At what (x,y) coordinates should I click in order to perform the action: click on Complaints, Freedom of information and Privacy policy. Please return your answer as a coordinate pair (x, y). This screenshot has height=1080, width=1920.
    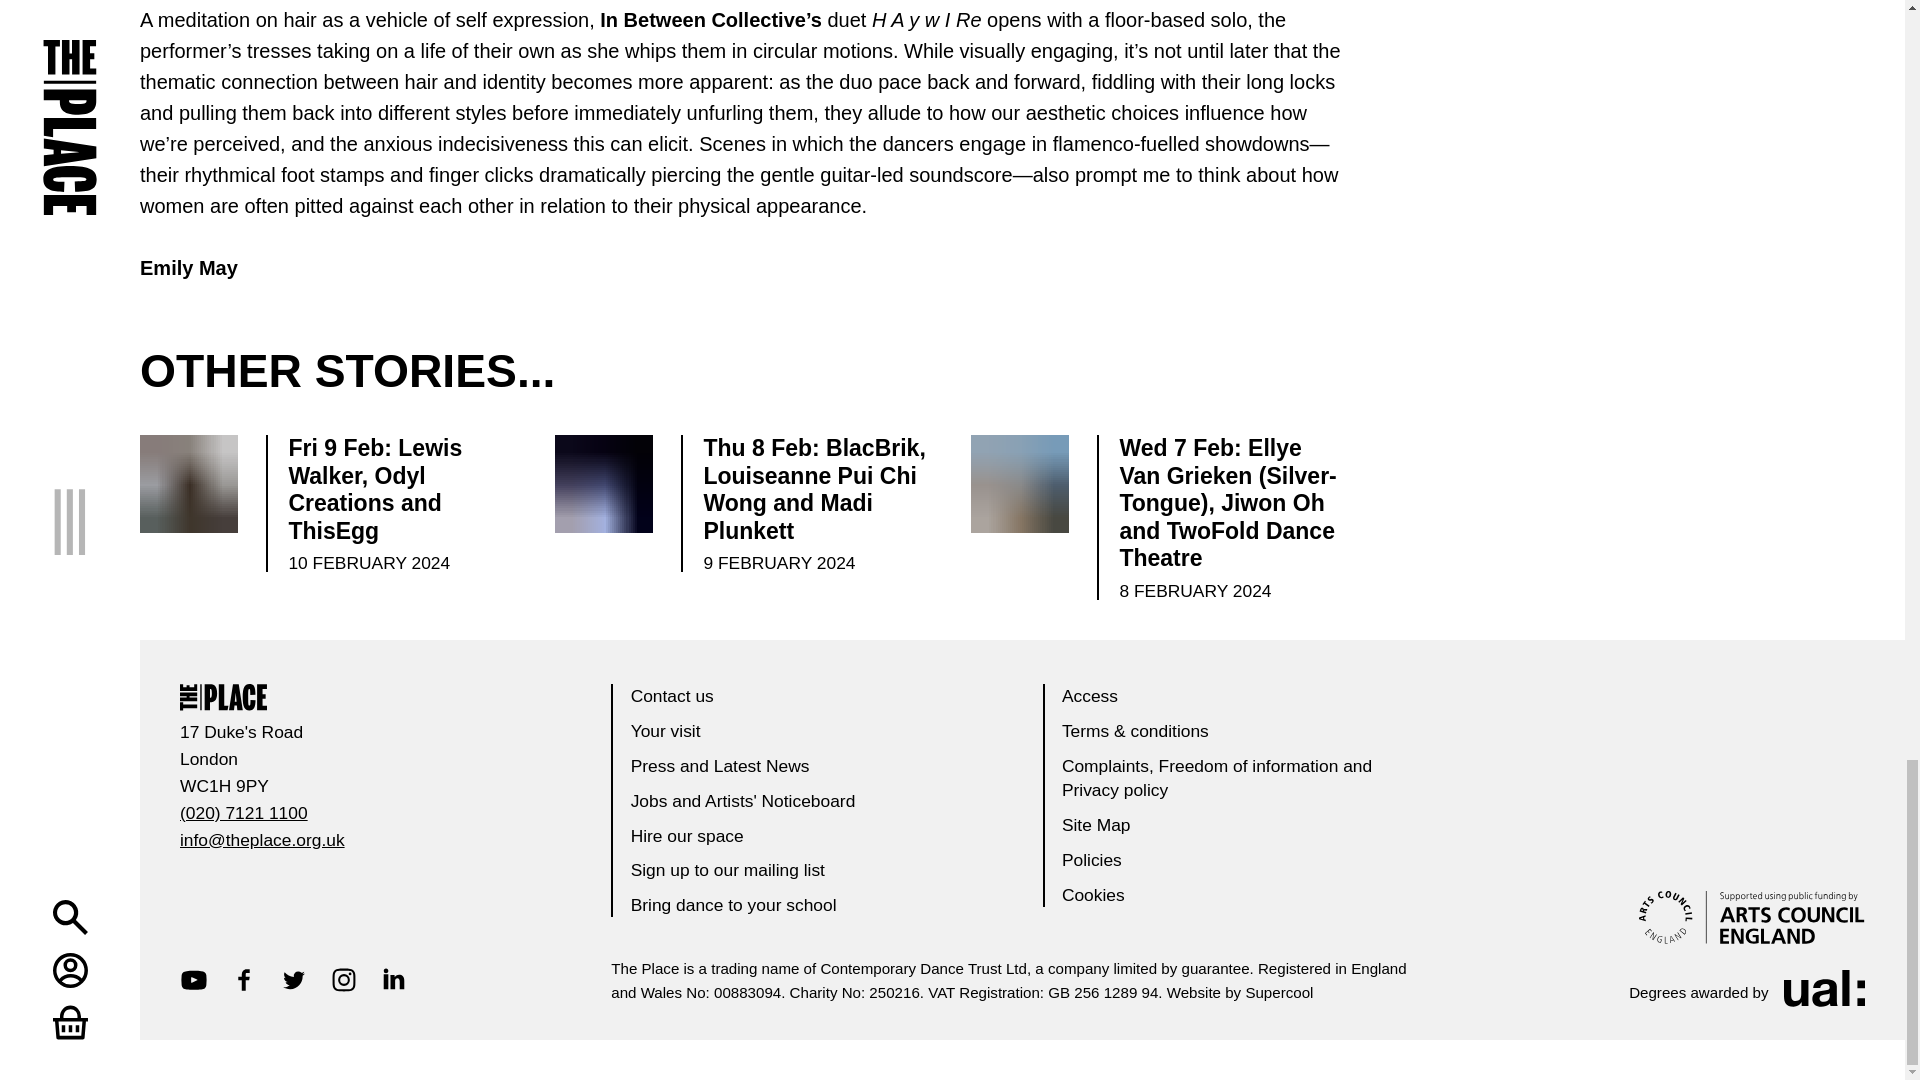
    Looking at the image, I should click on (1216, 778).